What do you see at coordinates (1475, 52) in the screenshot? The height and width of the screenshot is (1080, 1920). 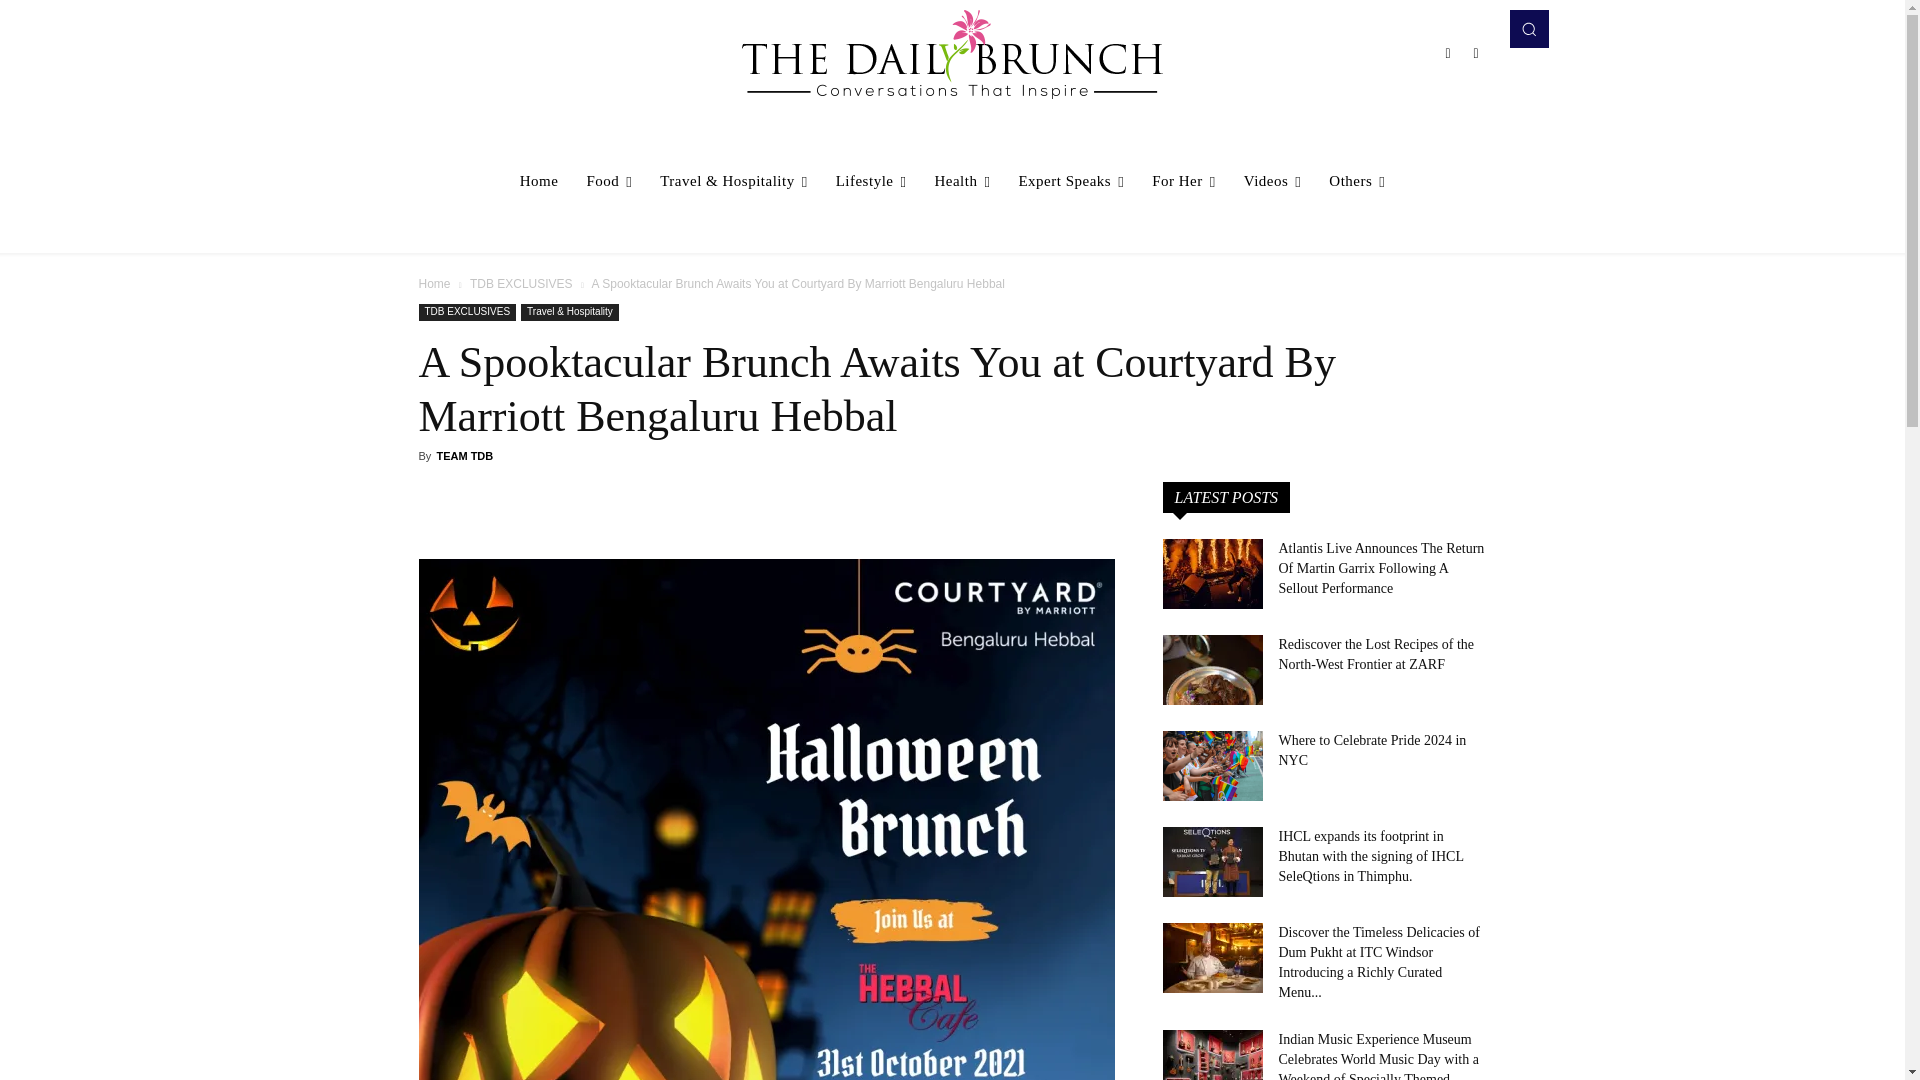 I see `Youtube` at bounding box center [1475, 52].